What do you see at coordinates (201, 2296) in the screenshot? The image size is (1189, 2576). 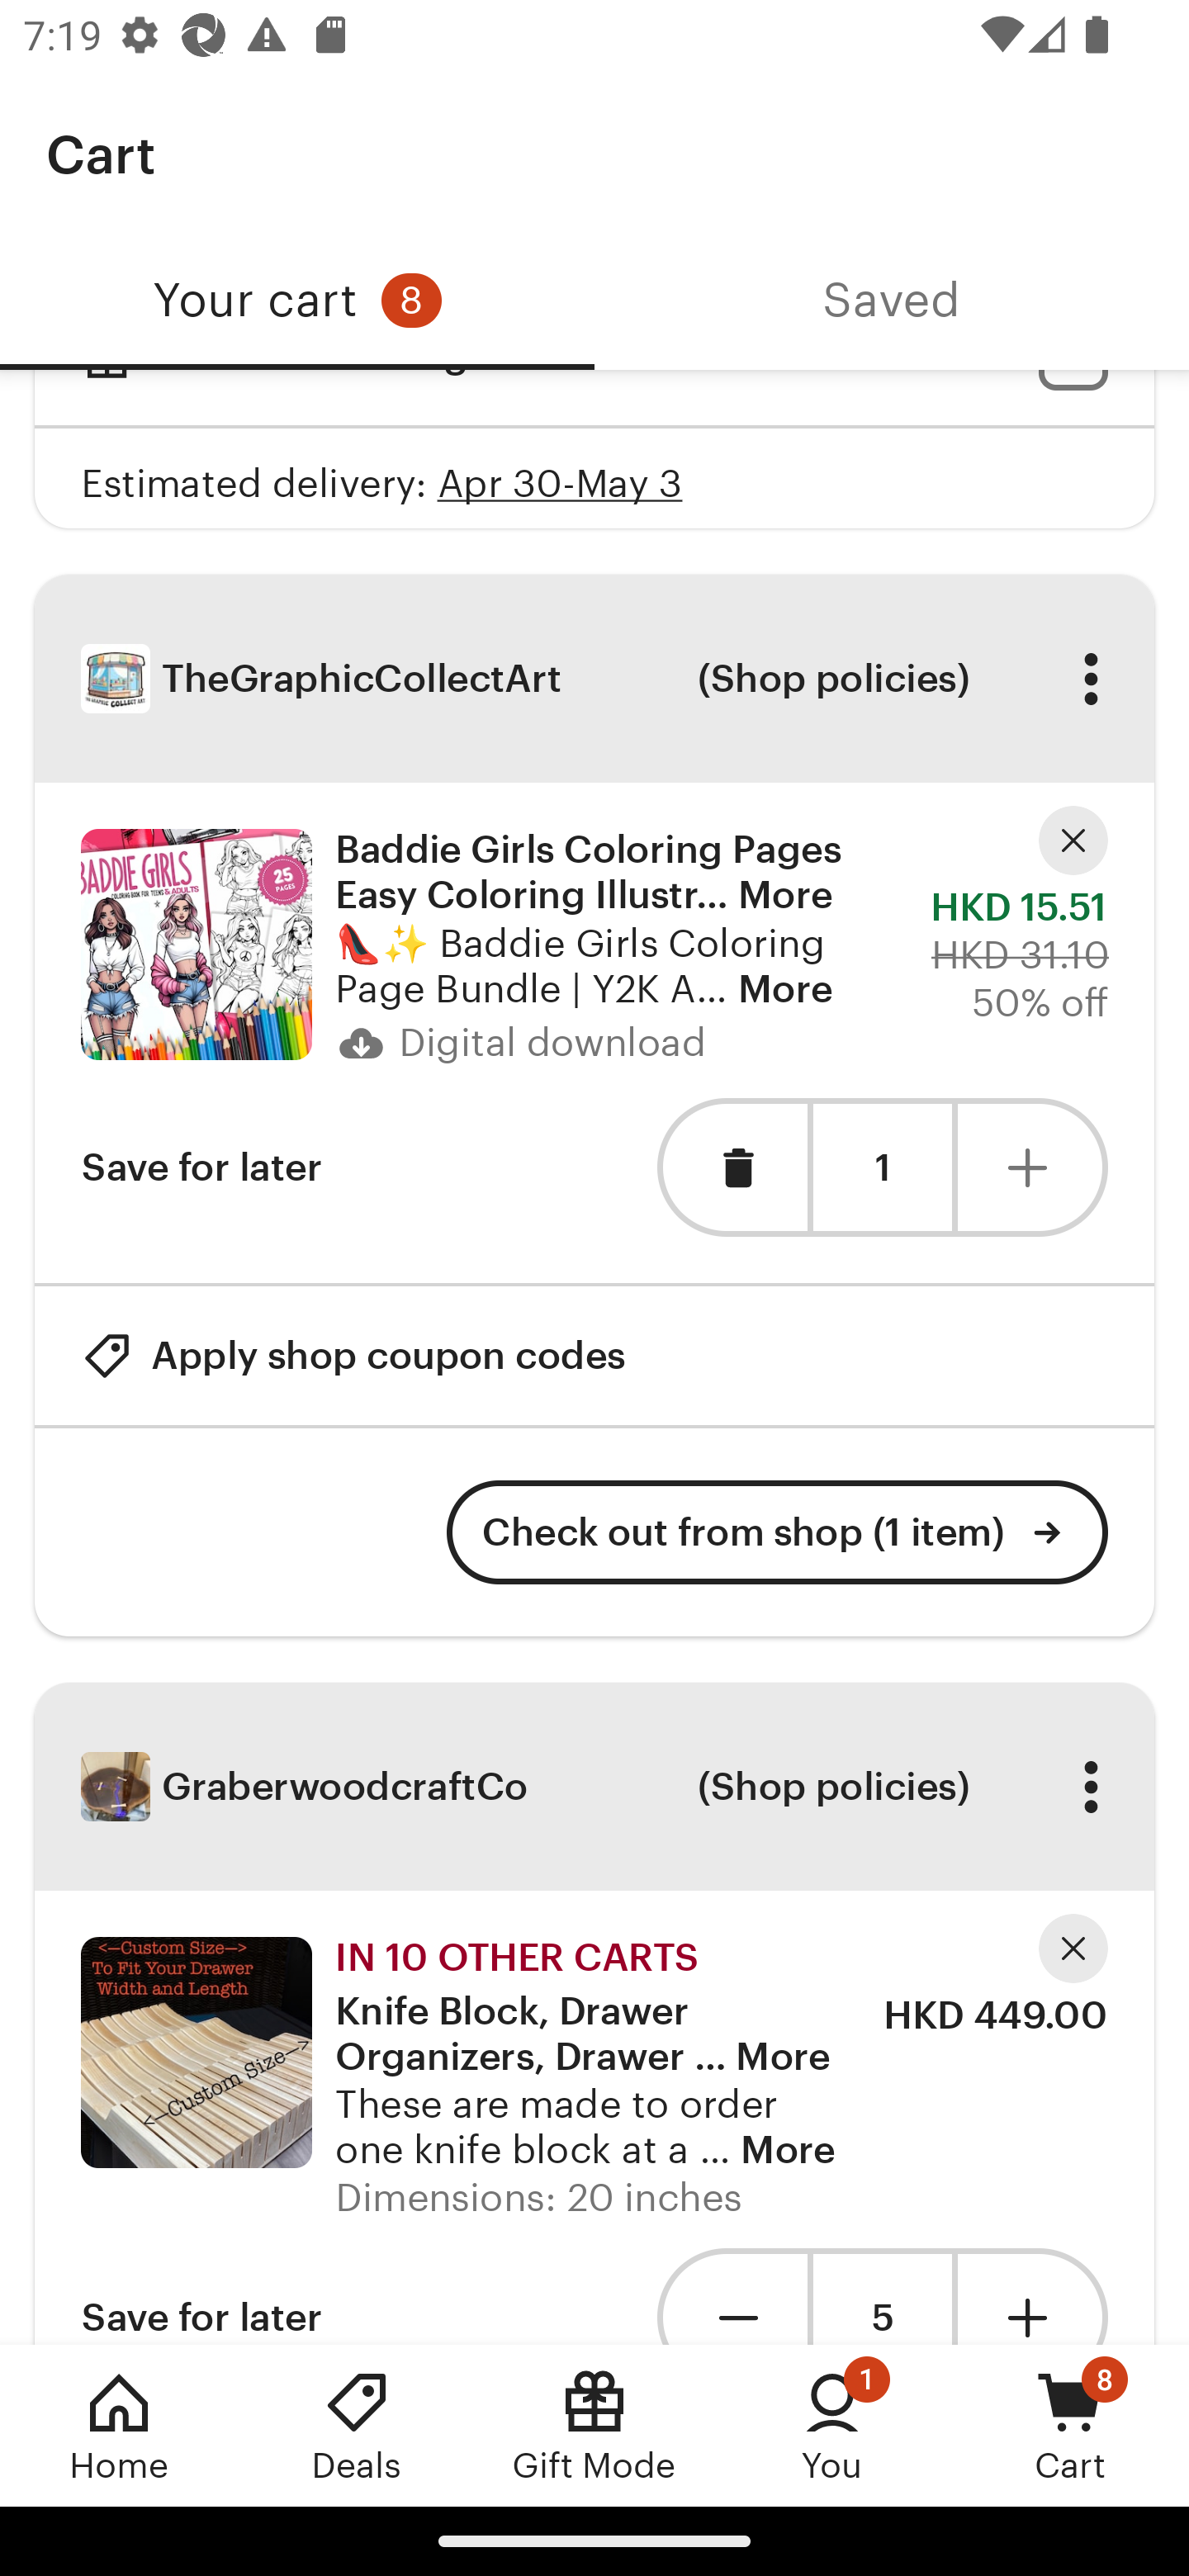 I see `Save for later` at bounding box center [201, 2296].